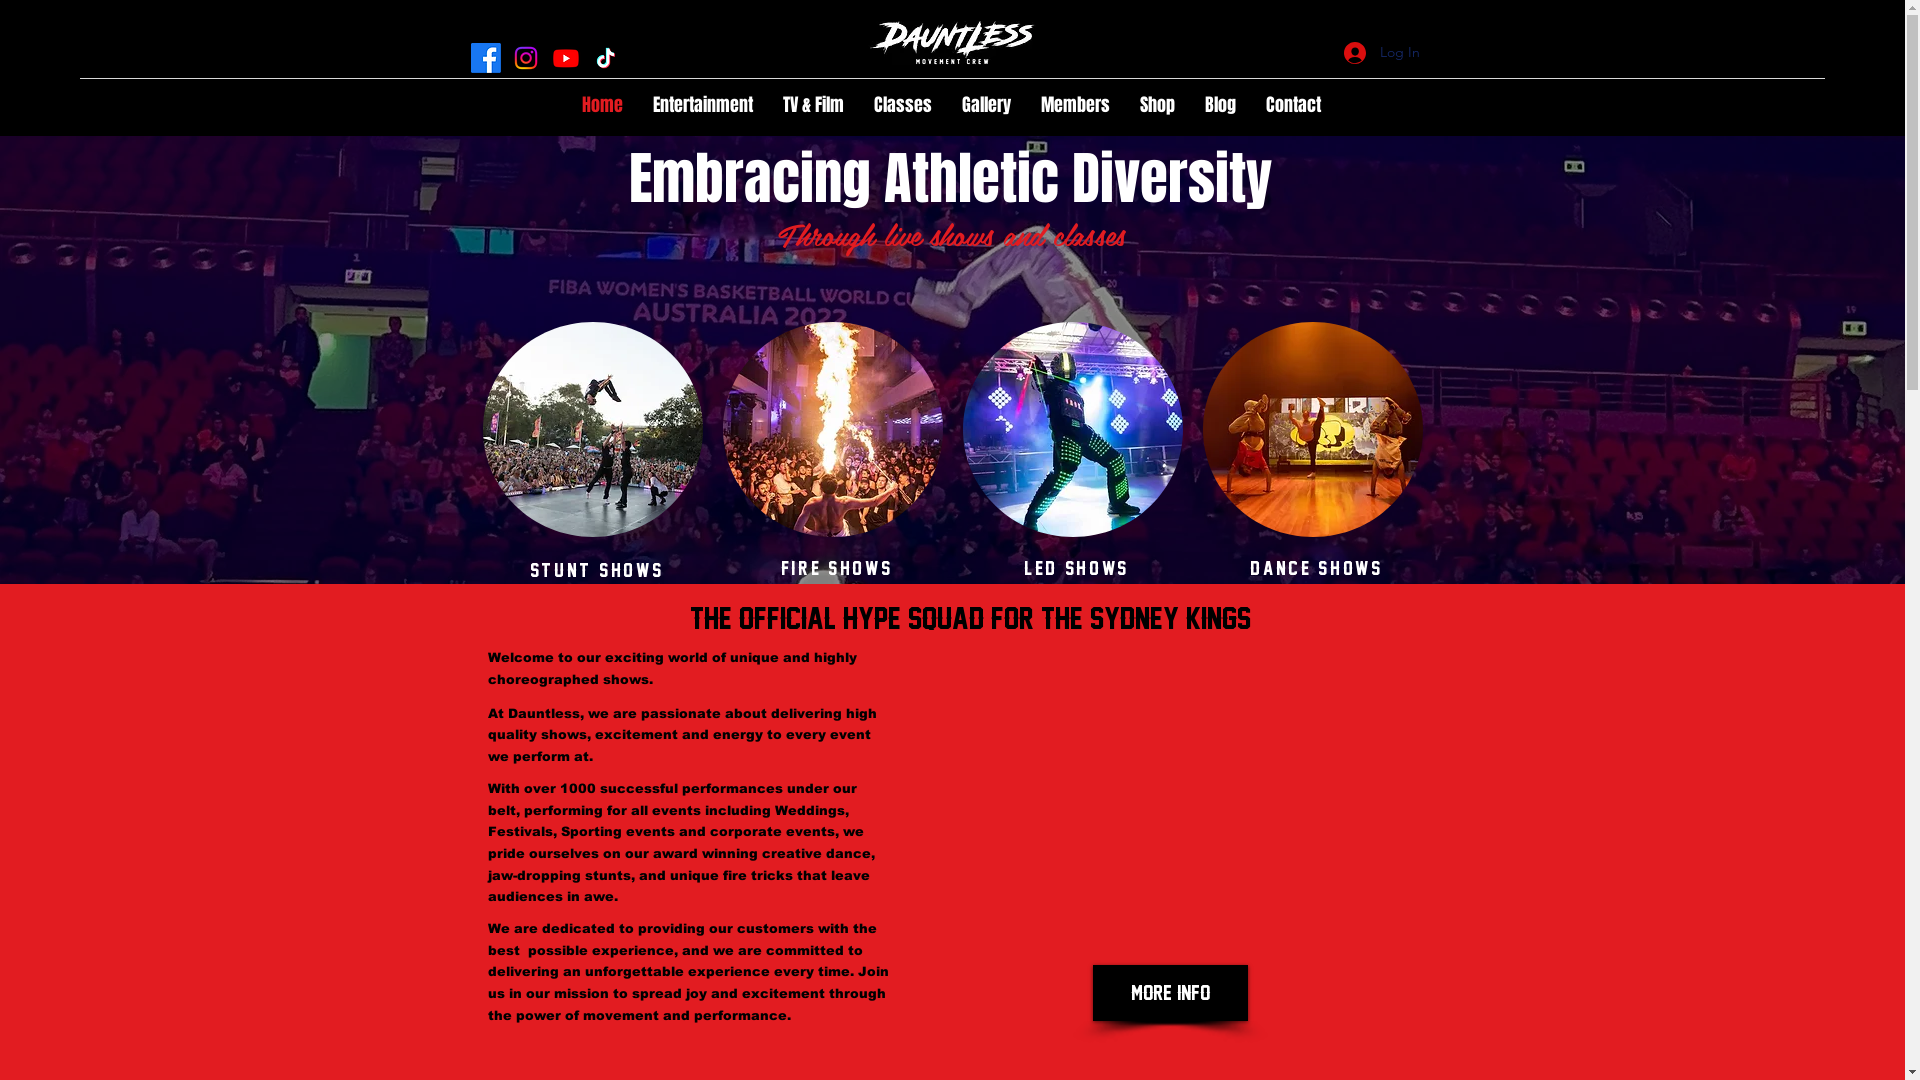 The image size is (1920, 1080). What do you see at coordinates (1170, 993) in the screenshot?
I see `more info` at bounding box center [1170, 993].